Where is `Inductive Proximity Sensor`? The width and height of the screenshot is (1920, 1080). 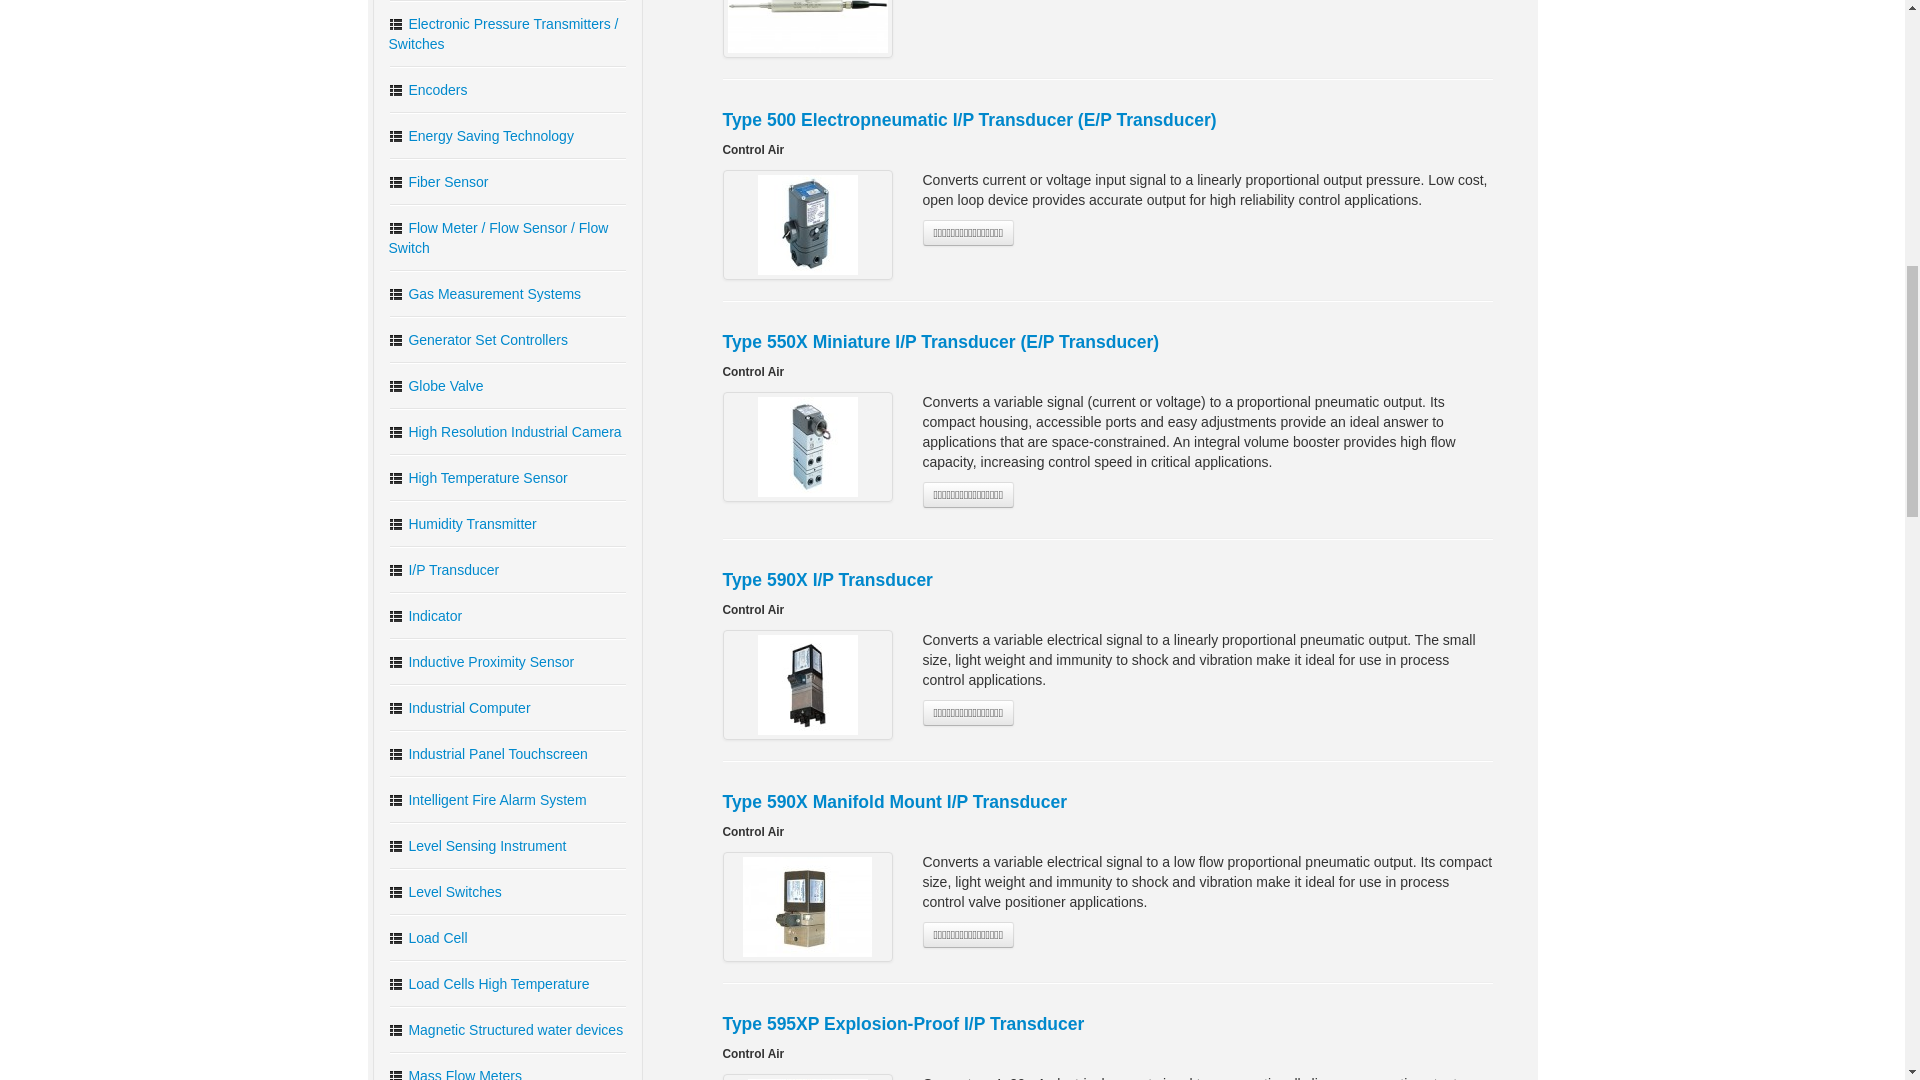
Inductive Proximity Sensor is located at coordinates (508, 662).